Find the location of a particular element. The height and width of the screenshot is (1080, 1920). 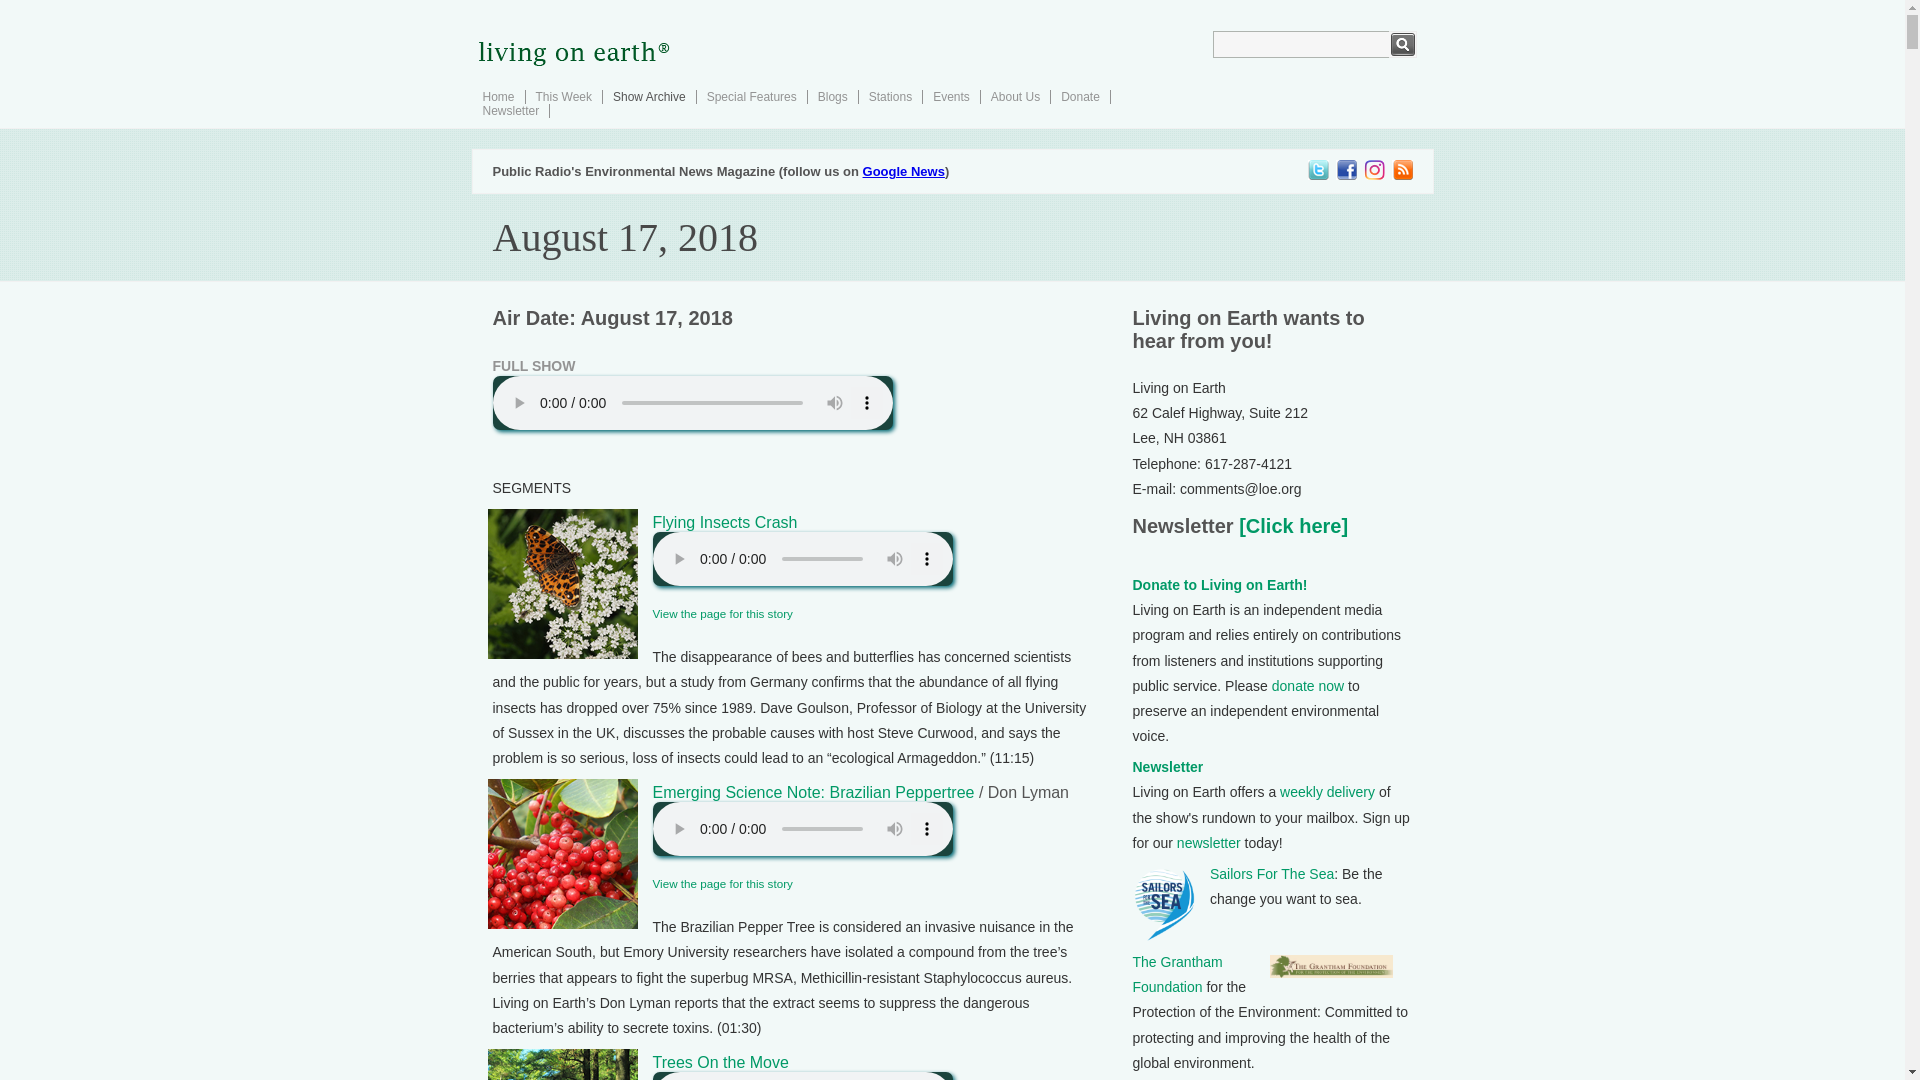

Special Features is located at coordinates (751, 96).